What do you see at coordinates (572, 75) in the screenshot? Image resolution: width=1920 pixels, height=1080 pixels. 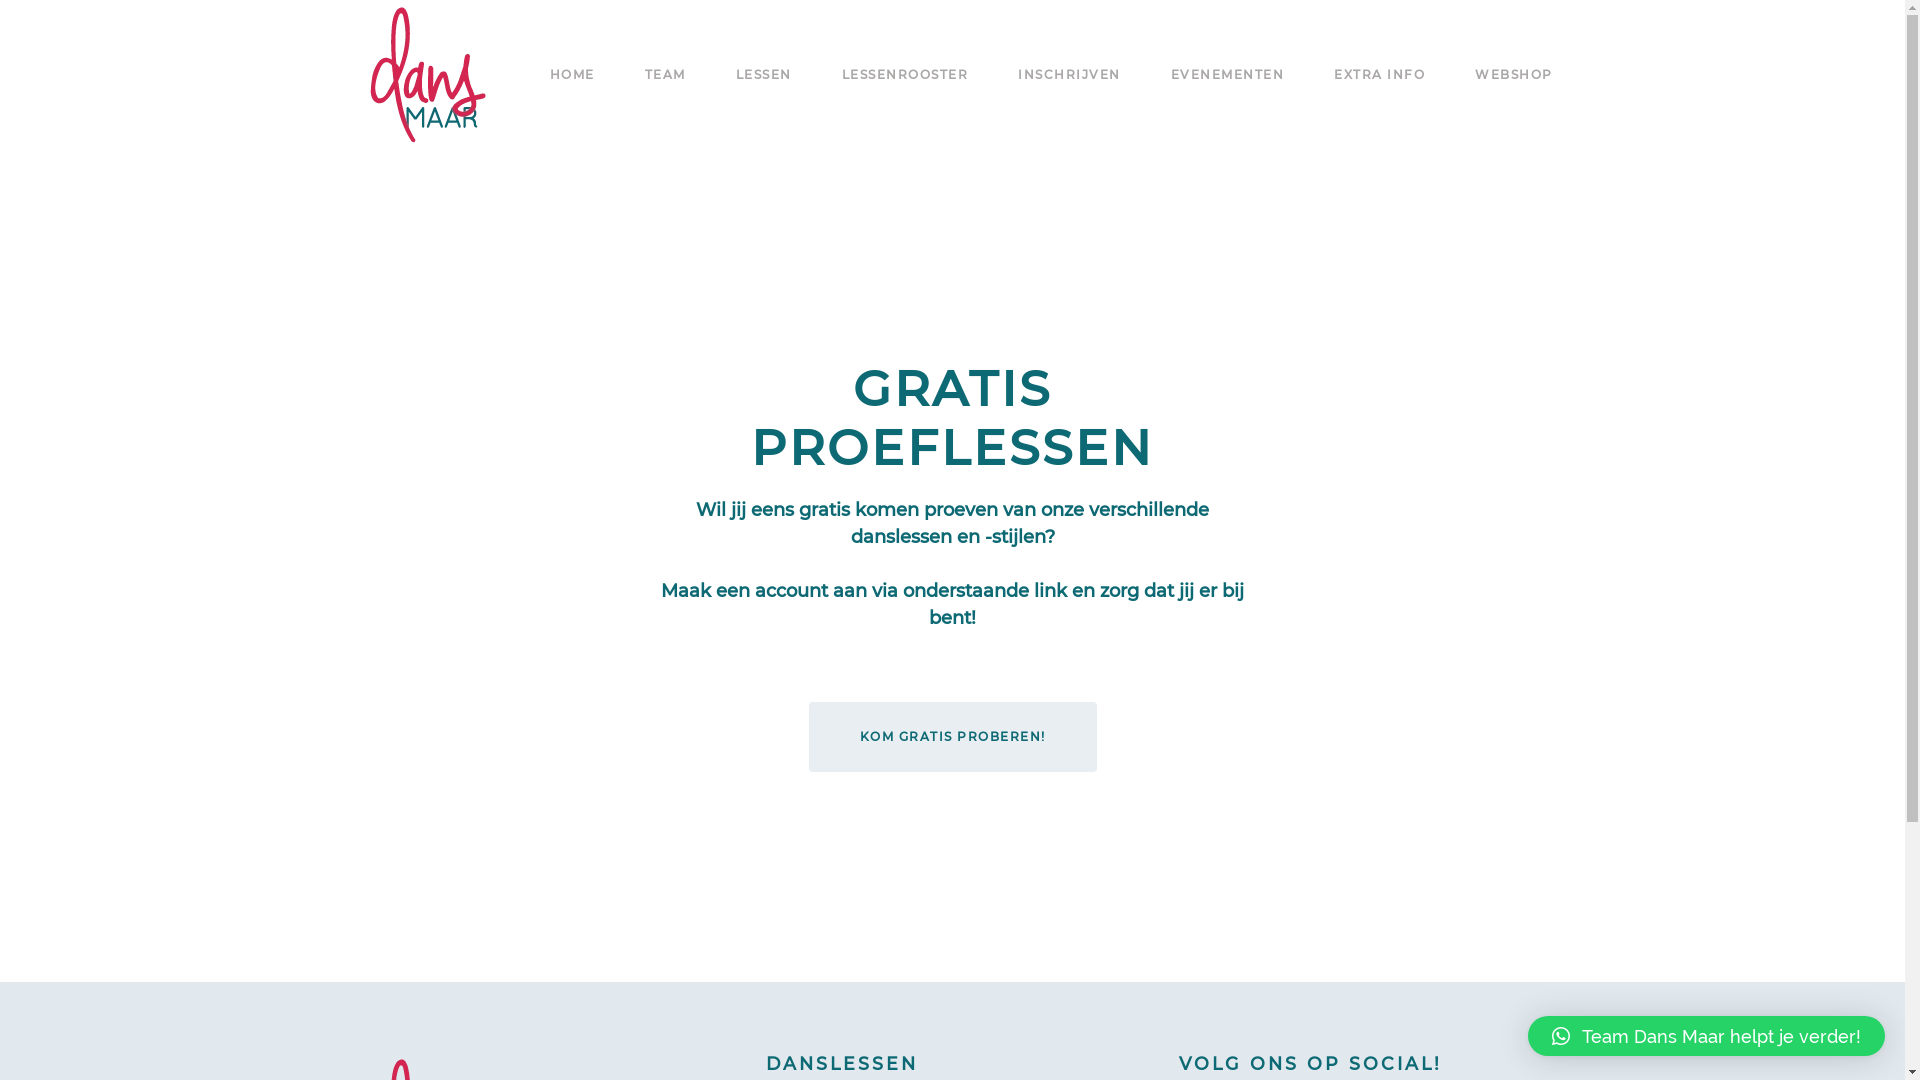 I see `HOME` at bounding box center [572, 75].